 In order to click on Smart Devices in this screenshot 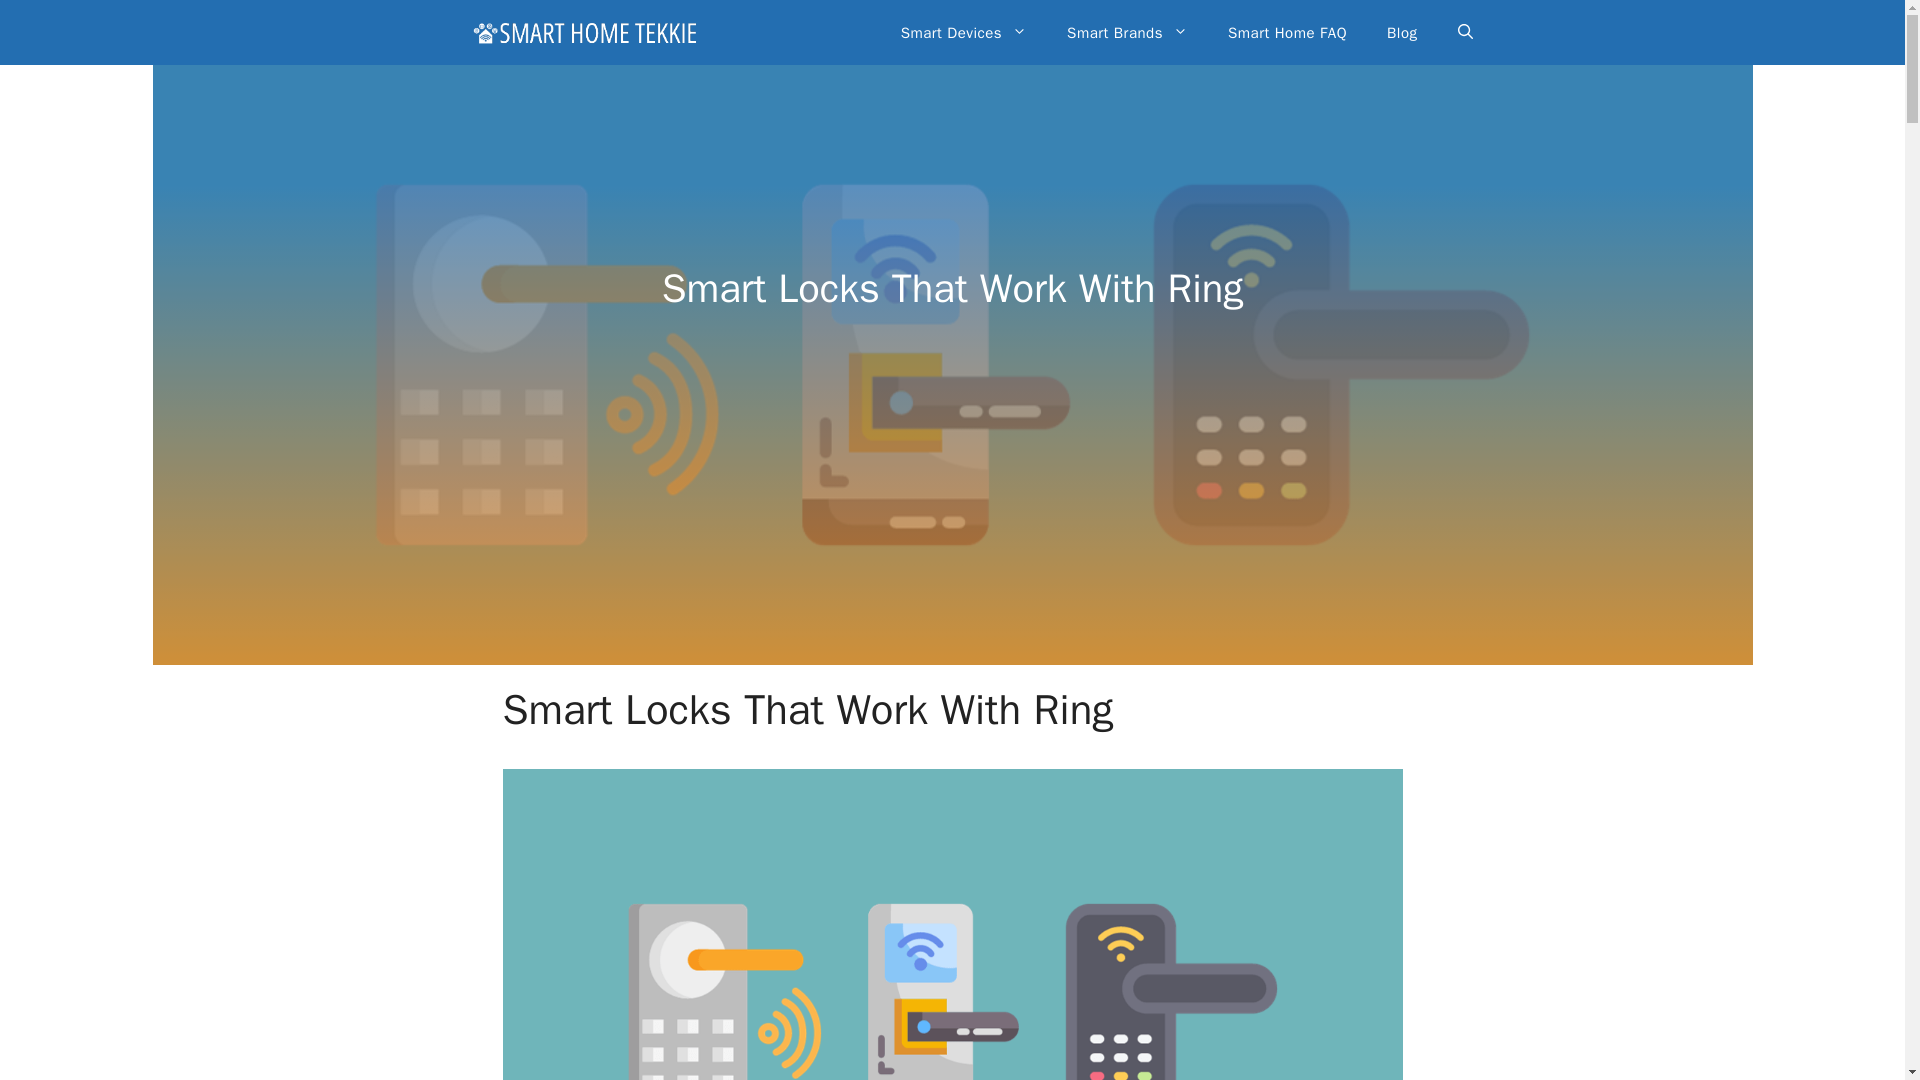, I will do `click(964, 32)`.